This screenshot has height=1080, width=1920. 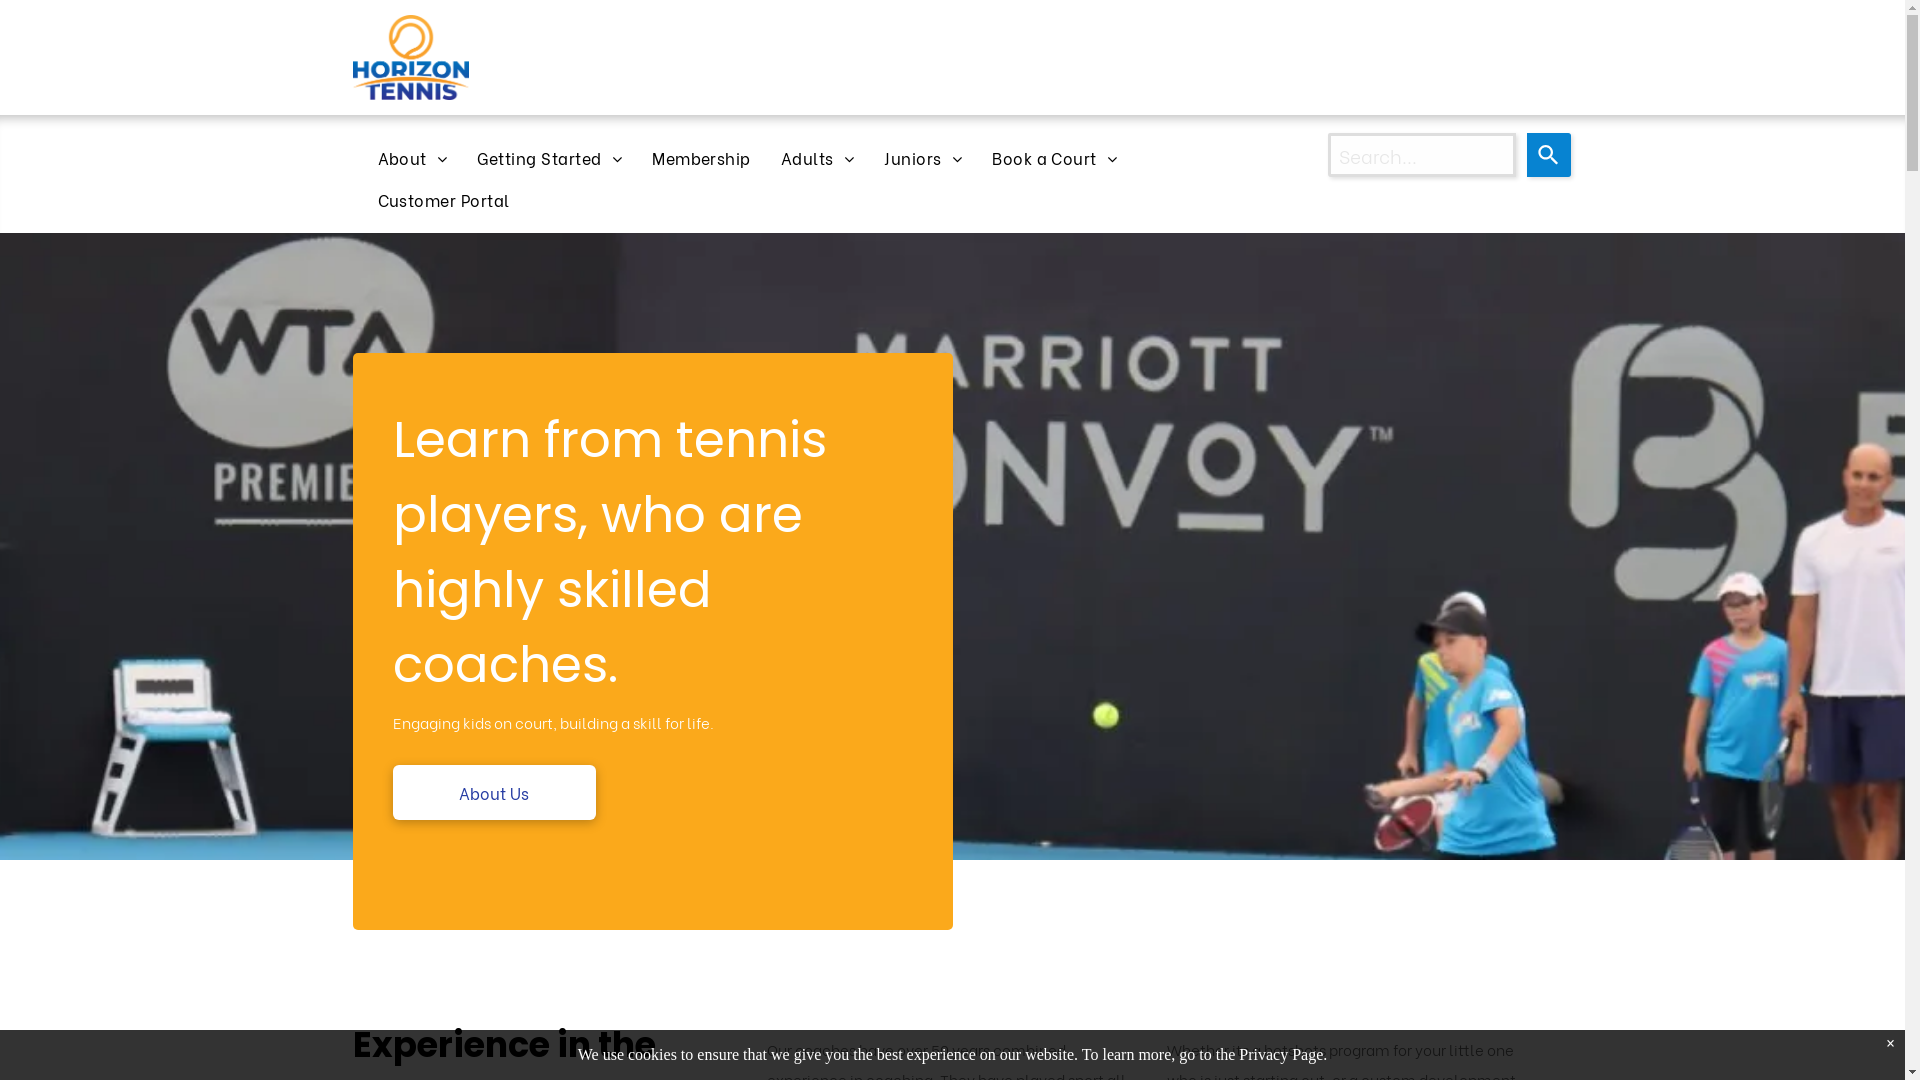 What do you see at coordinates (443, 200) in the screenshot?
I see `Customer Portal` at bounding box center [443, 200].